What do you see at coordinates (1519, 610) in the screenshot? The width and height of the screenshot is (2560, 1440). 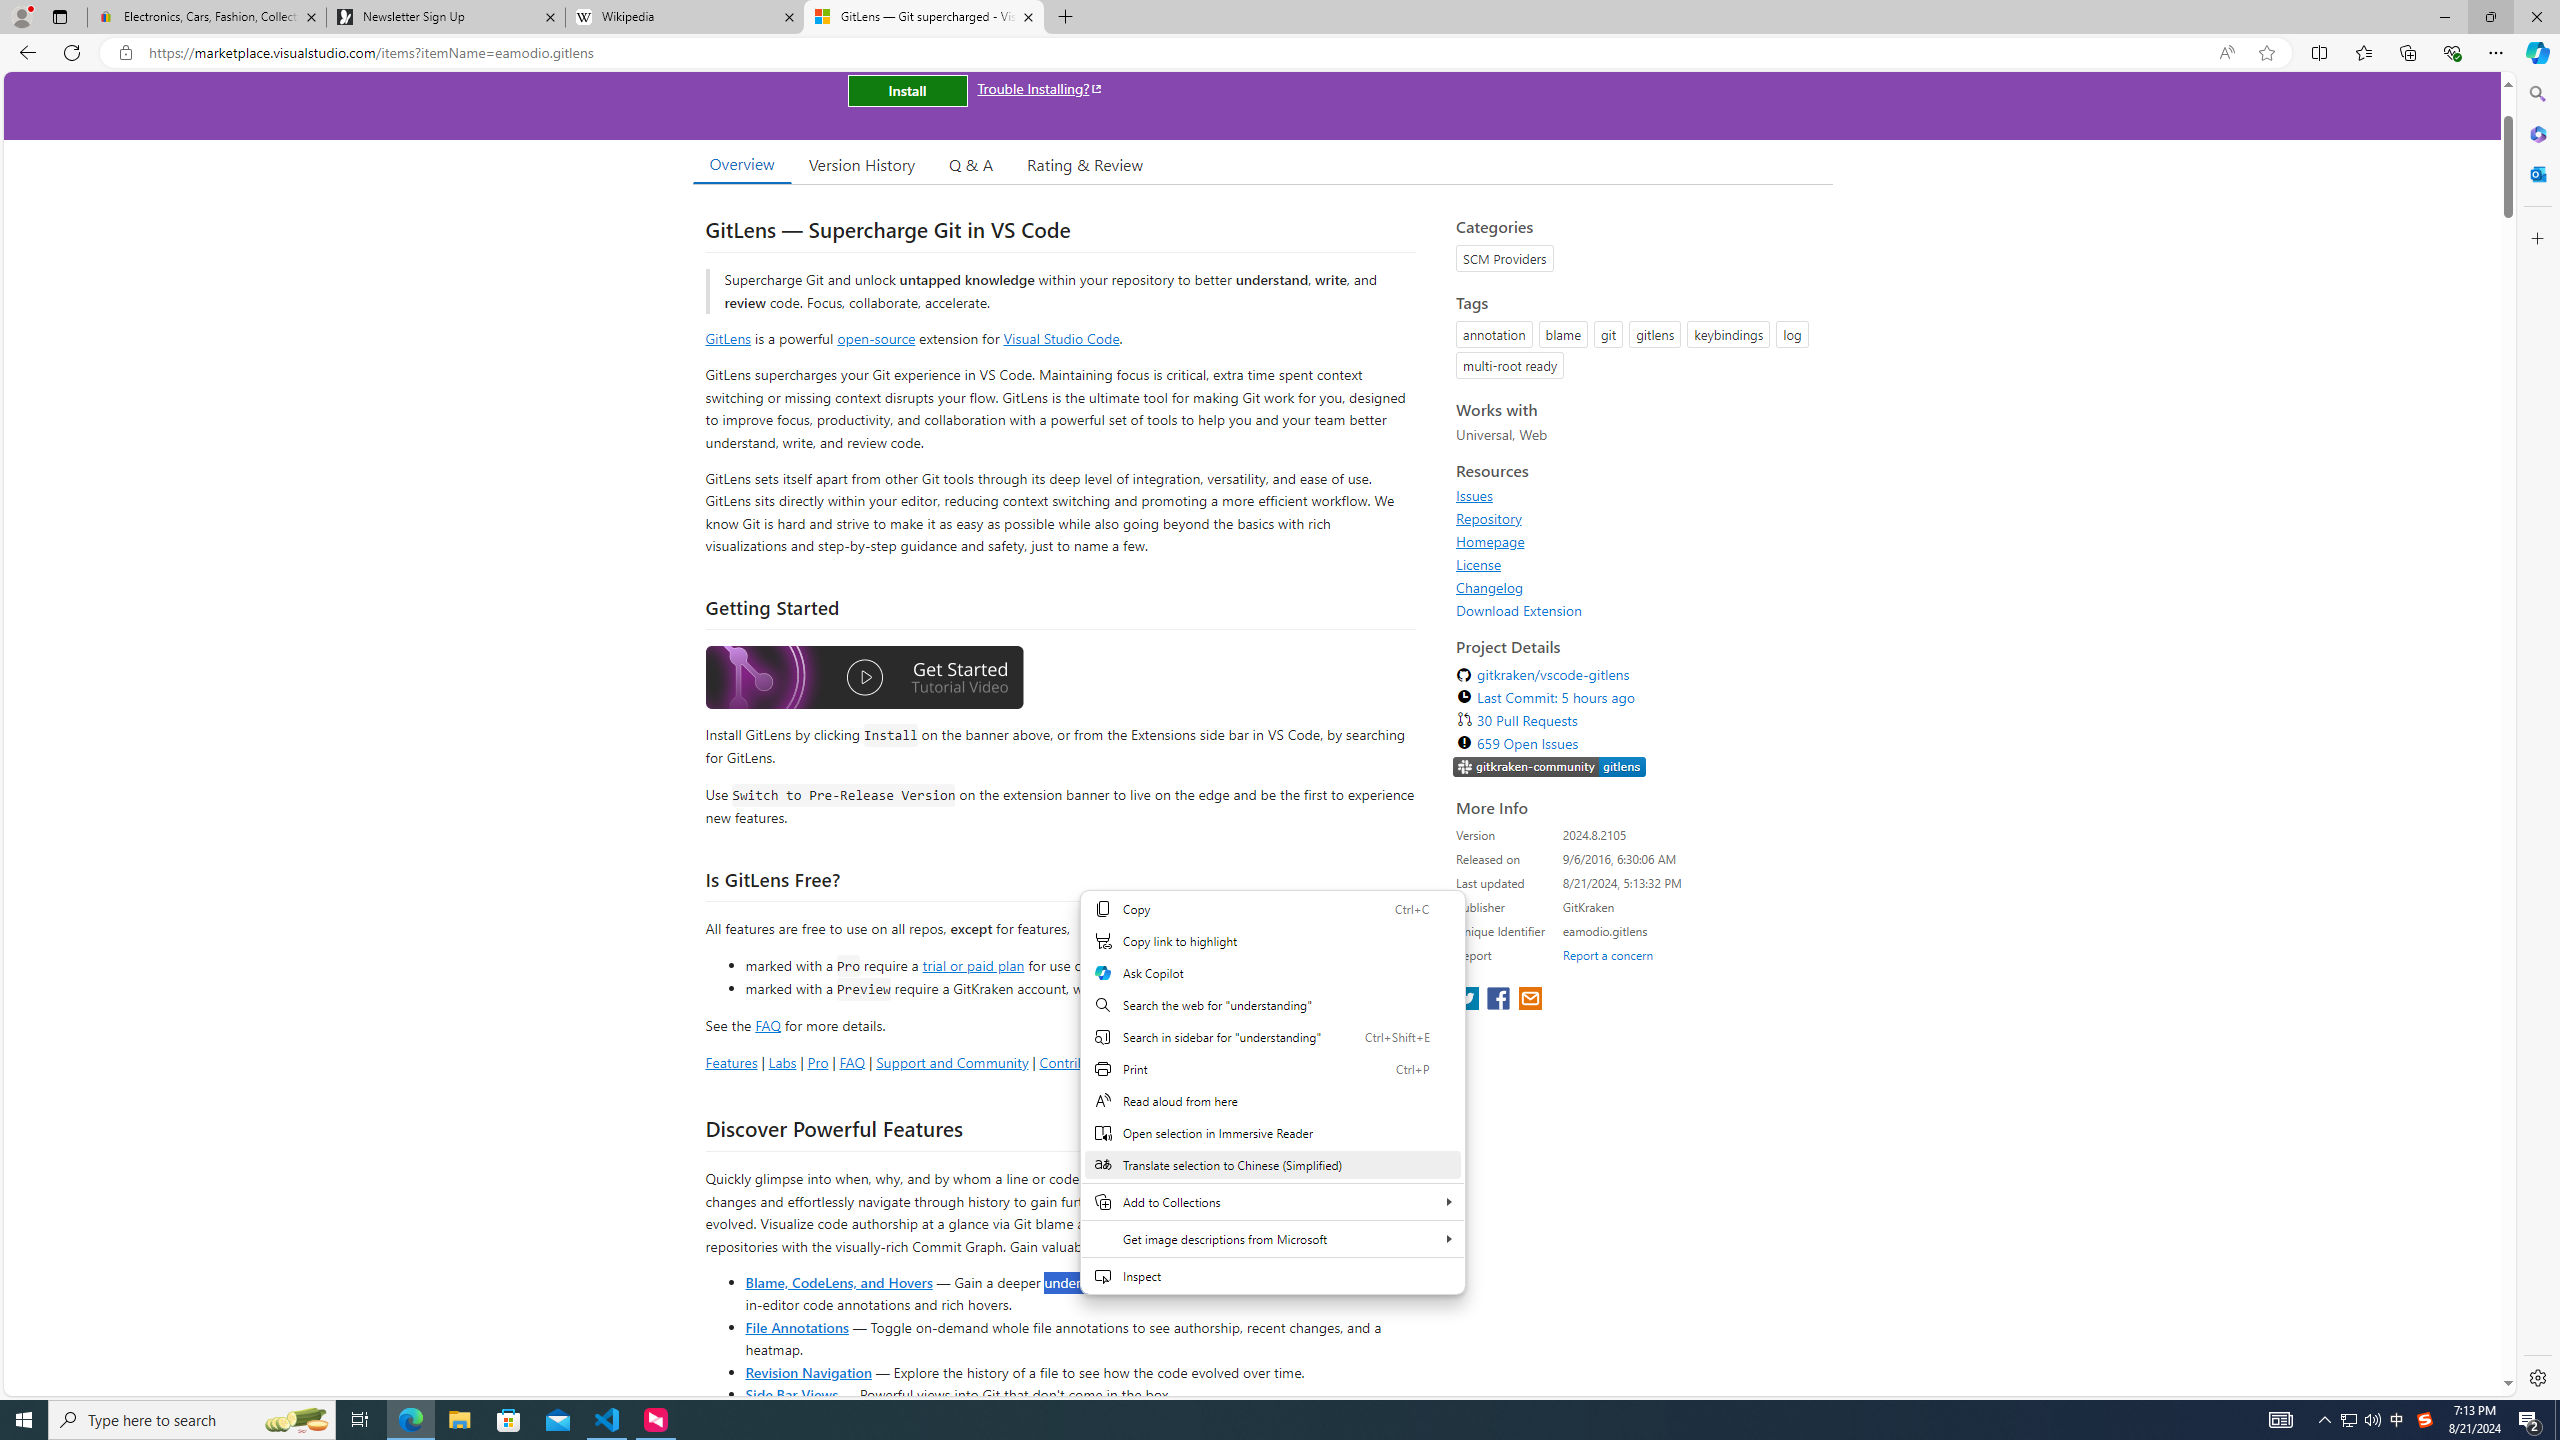 I see `Download Extension` at bounding box center [1519, 610].